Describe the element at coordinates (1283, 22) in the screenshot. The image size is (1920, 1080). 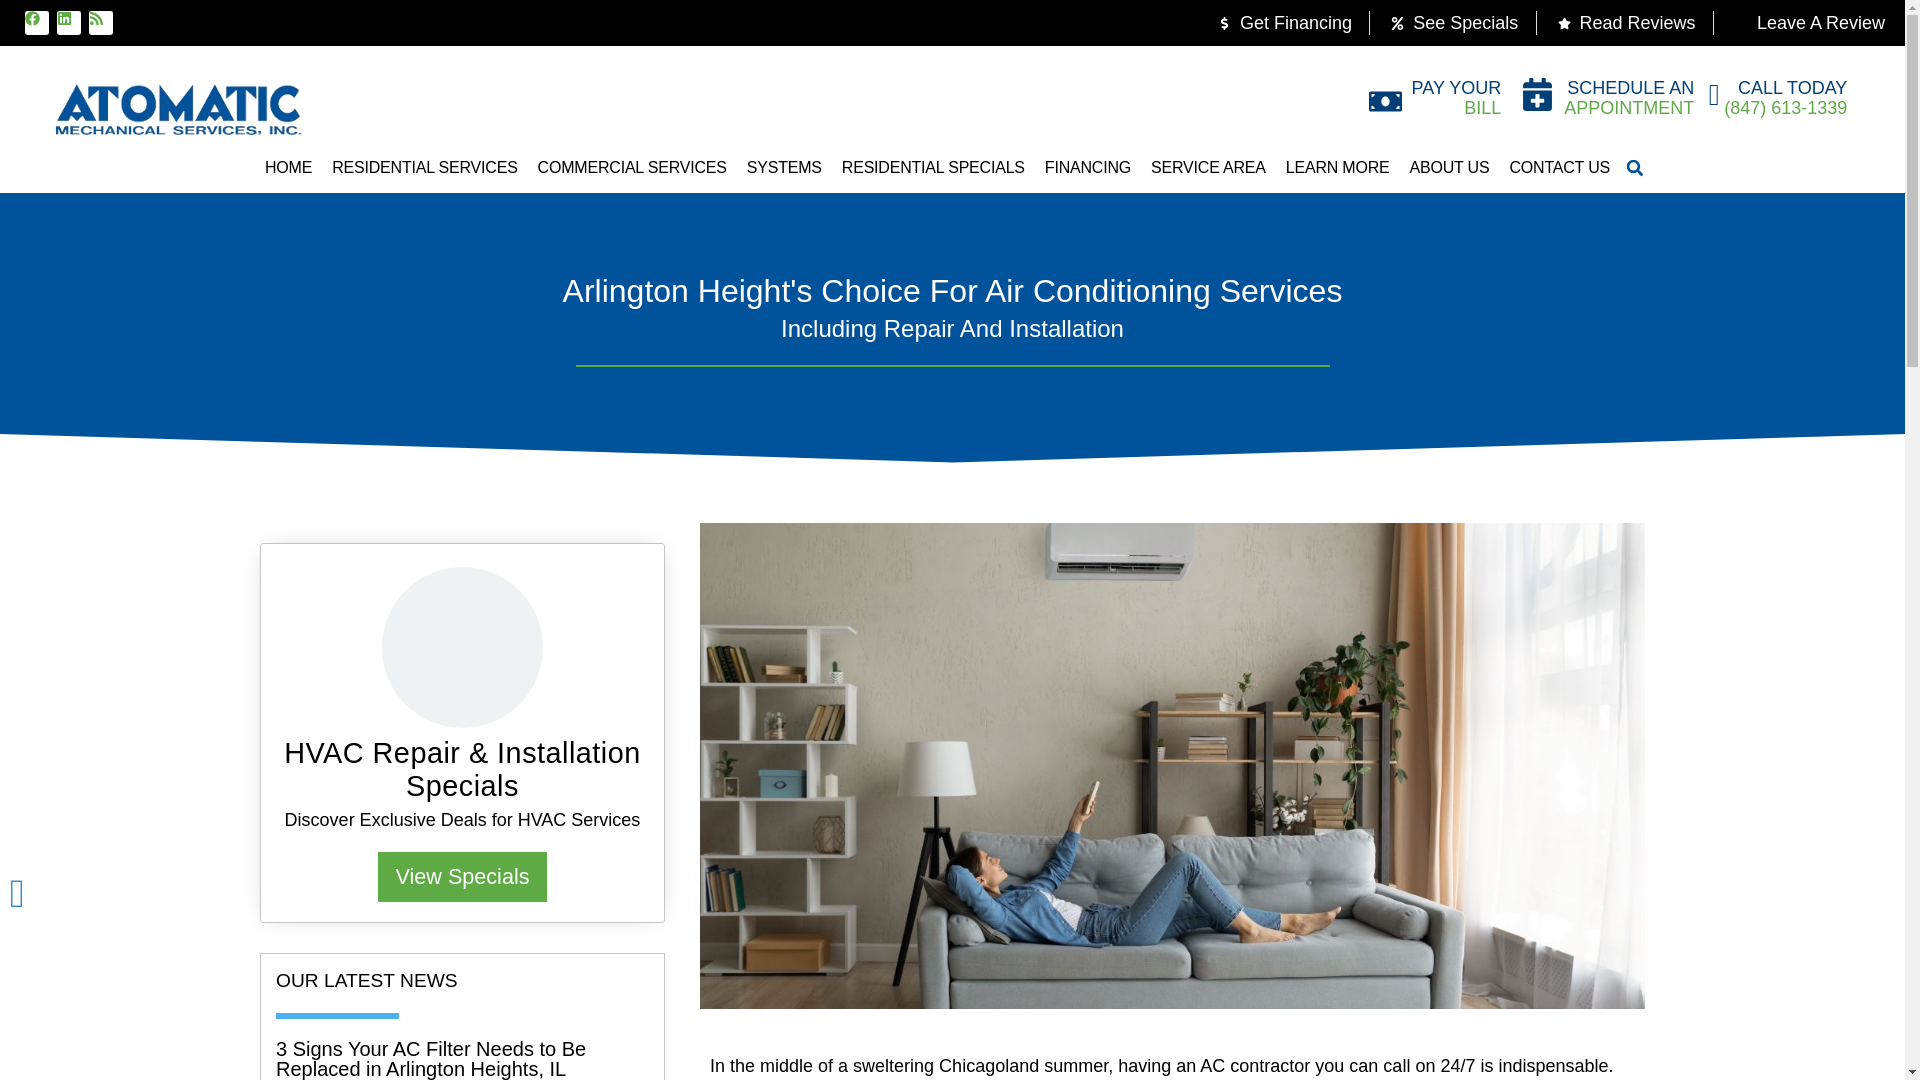
I see `Get Financing` at that location.